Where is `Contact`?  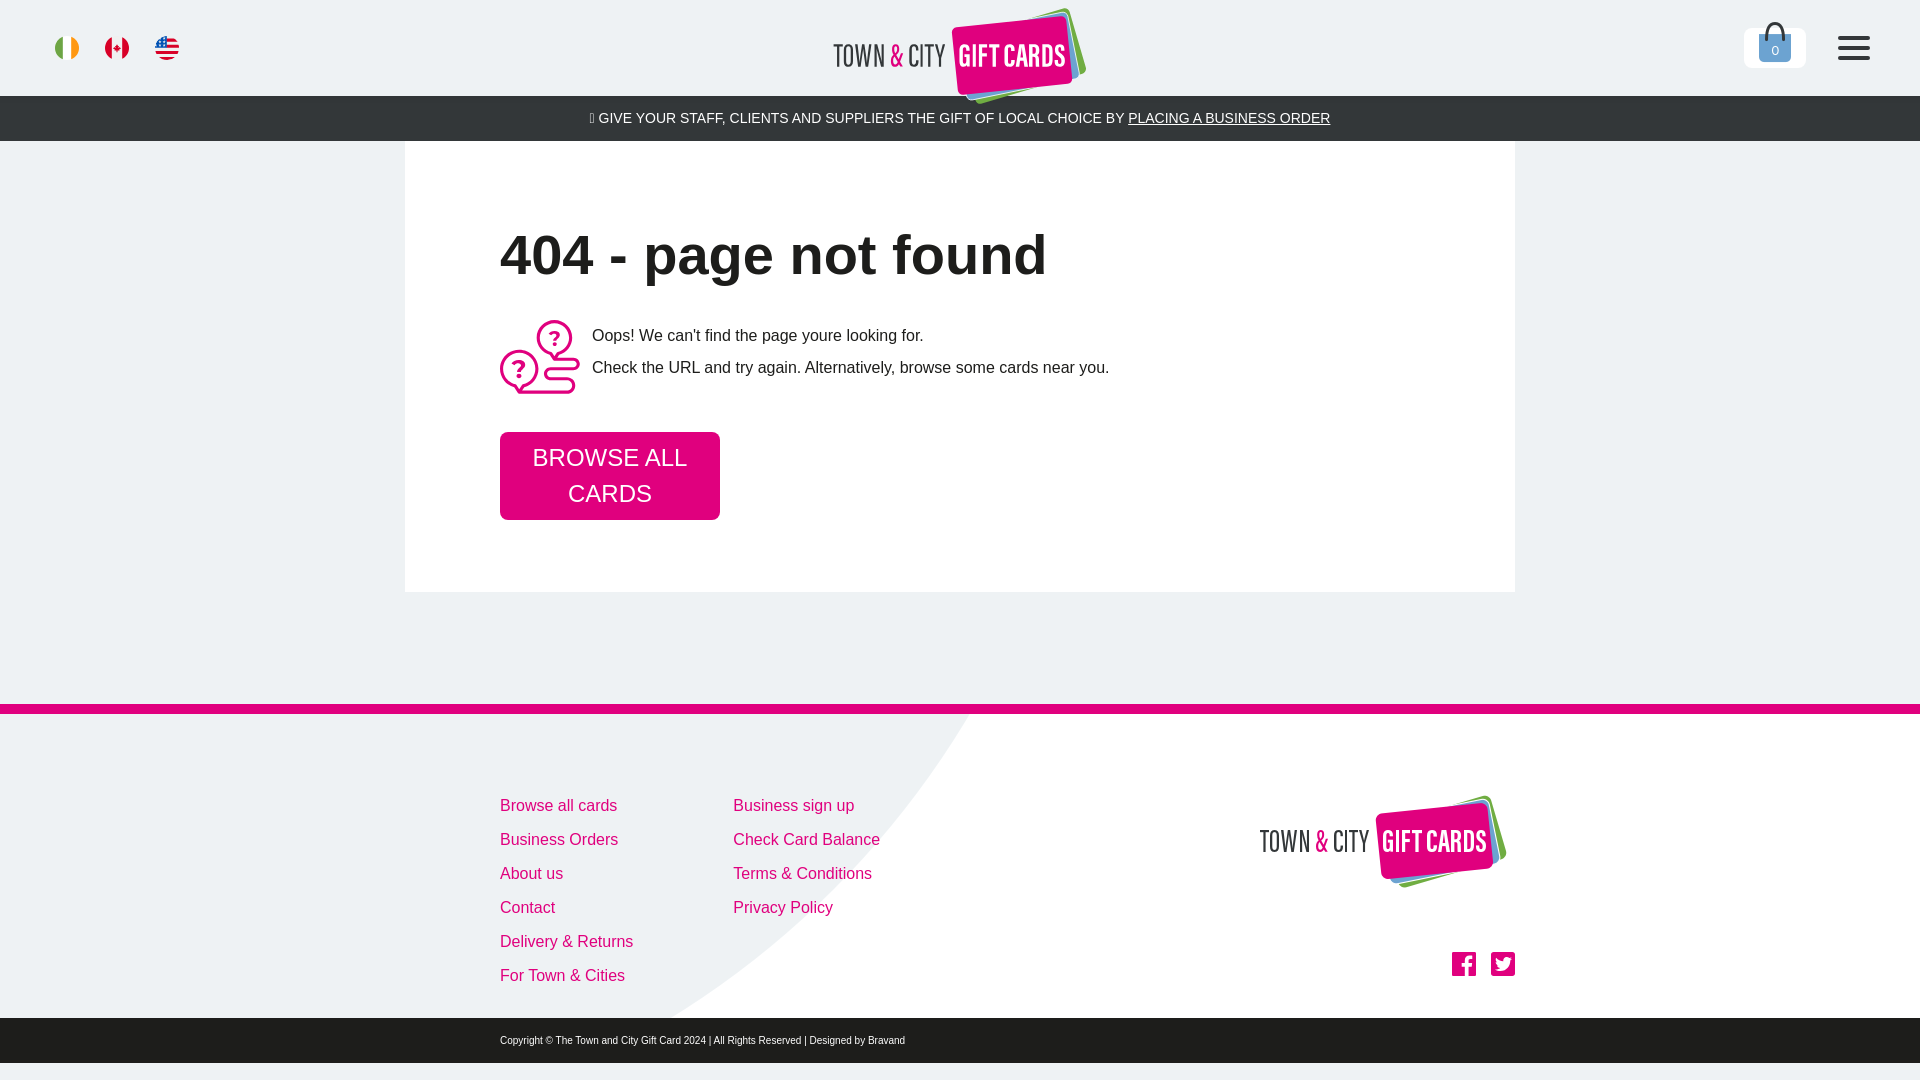
Contact is located at coordinates (566, 908).